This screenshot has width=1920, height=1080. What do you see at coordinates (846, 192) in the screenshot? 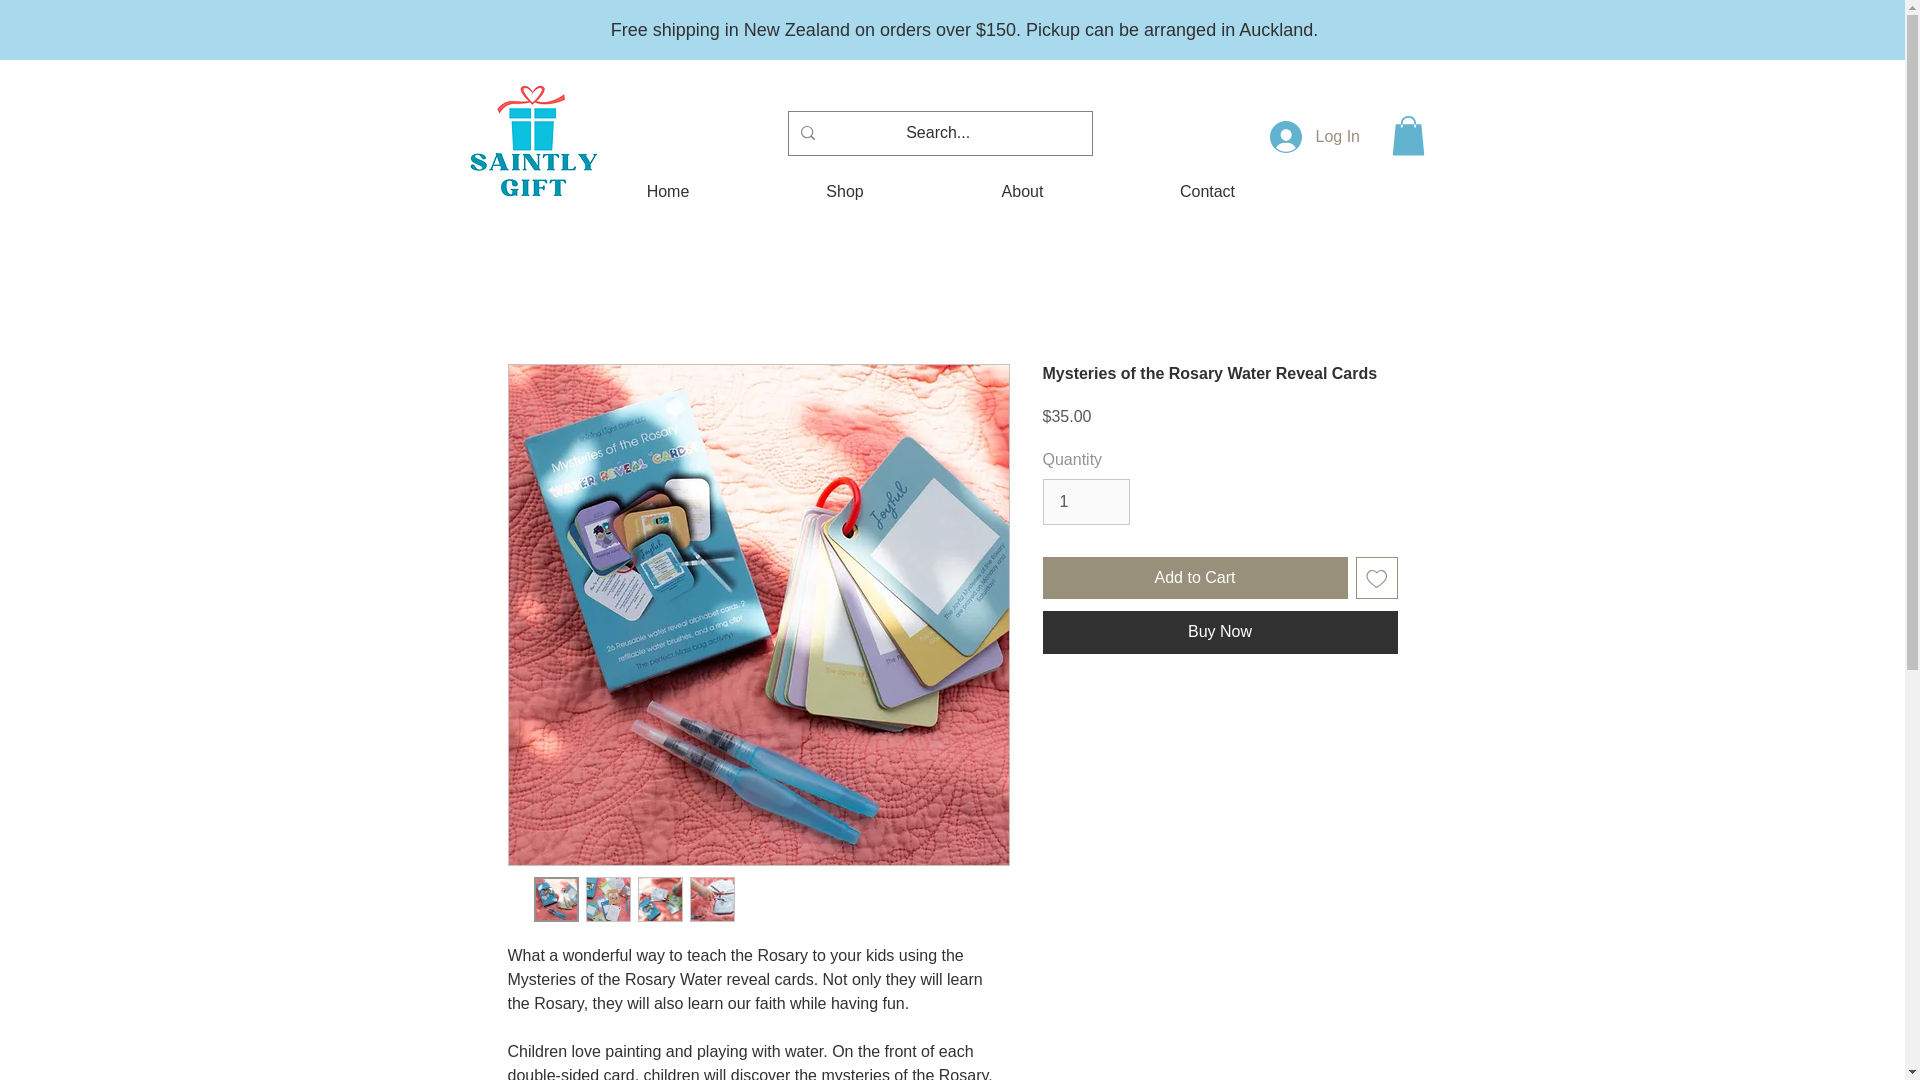
I see `Shop` at bounding box center [846, 192].